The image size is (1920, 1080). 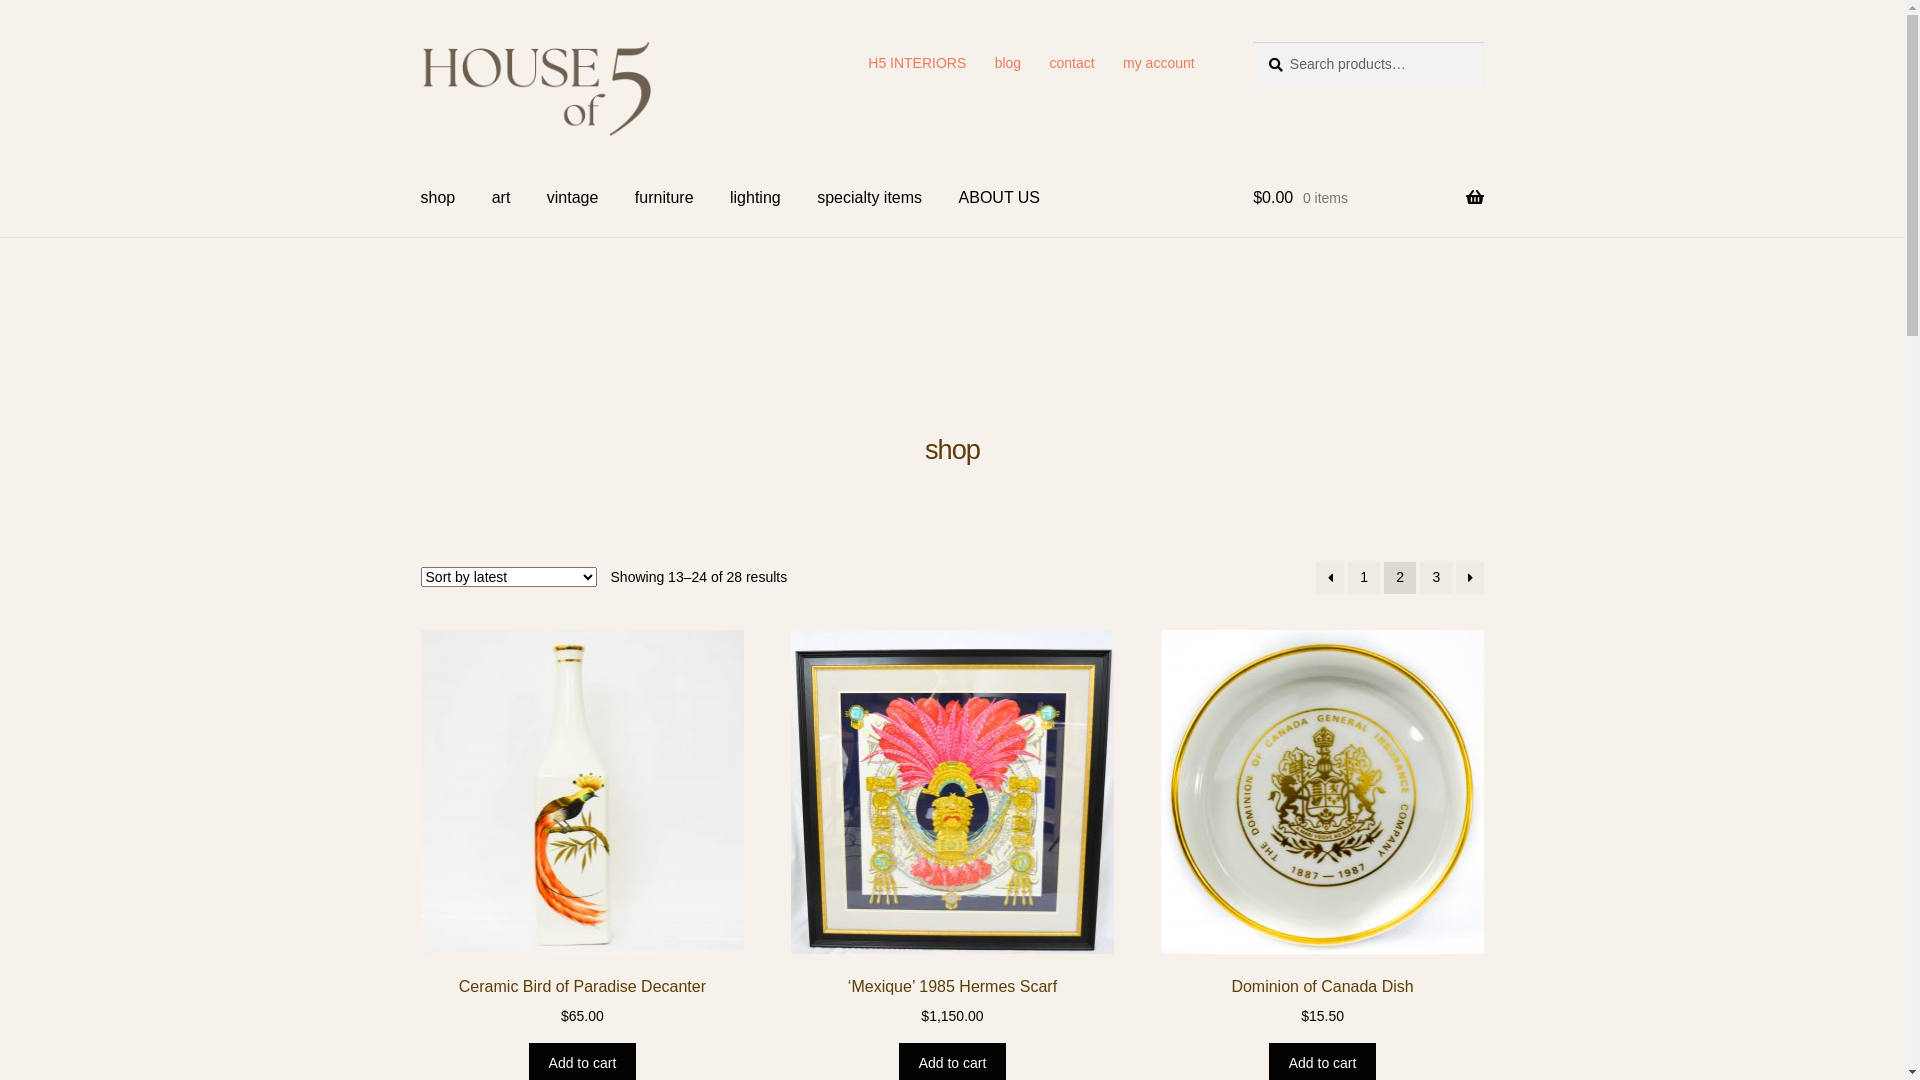 What do you see at coordinates (1368, 198) in the screenshot?
I see `$0.00 0 items` at bounding box center [1368, 198].